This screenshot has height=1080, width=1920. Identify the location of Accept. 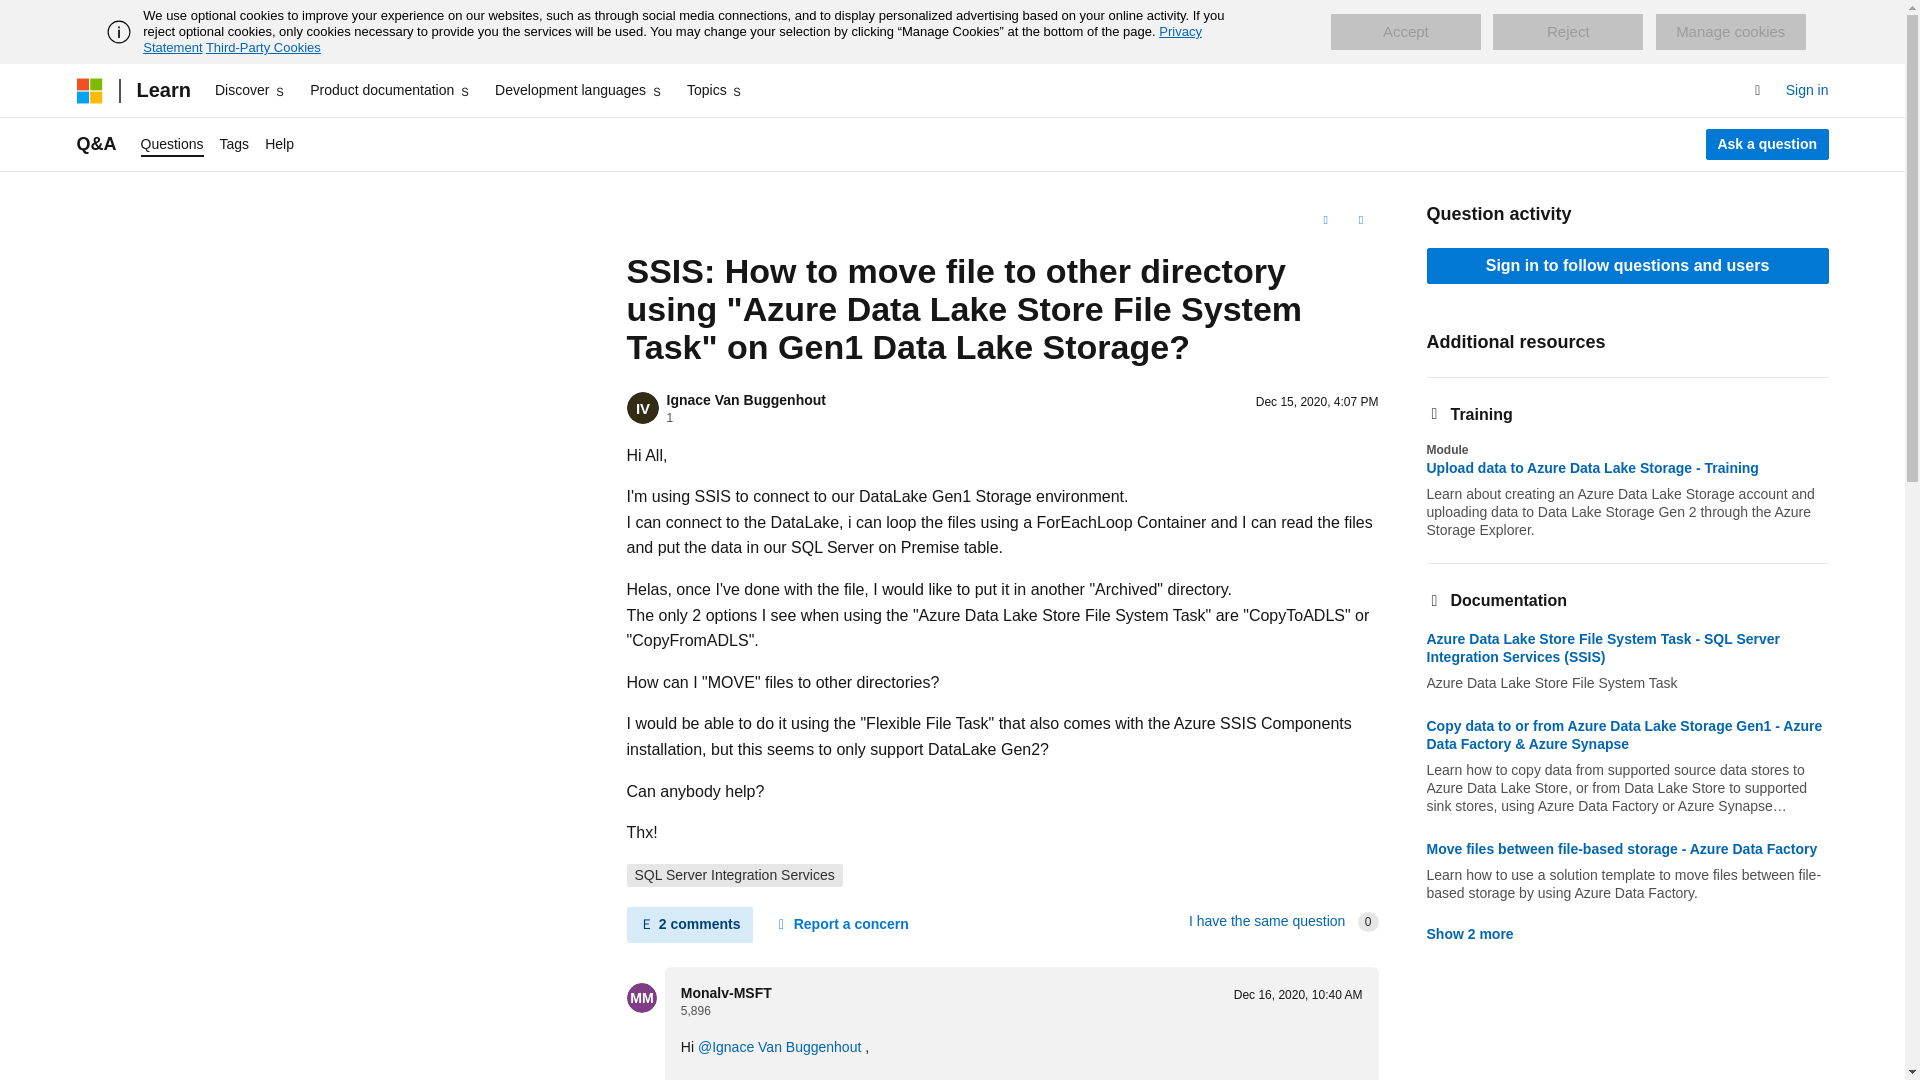
(1405, 32).